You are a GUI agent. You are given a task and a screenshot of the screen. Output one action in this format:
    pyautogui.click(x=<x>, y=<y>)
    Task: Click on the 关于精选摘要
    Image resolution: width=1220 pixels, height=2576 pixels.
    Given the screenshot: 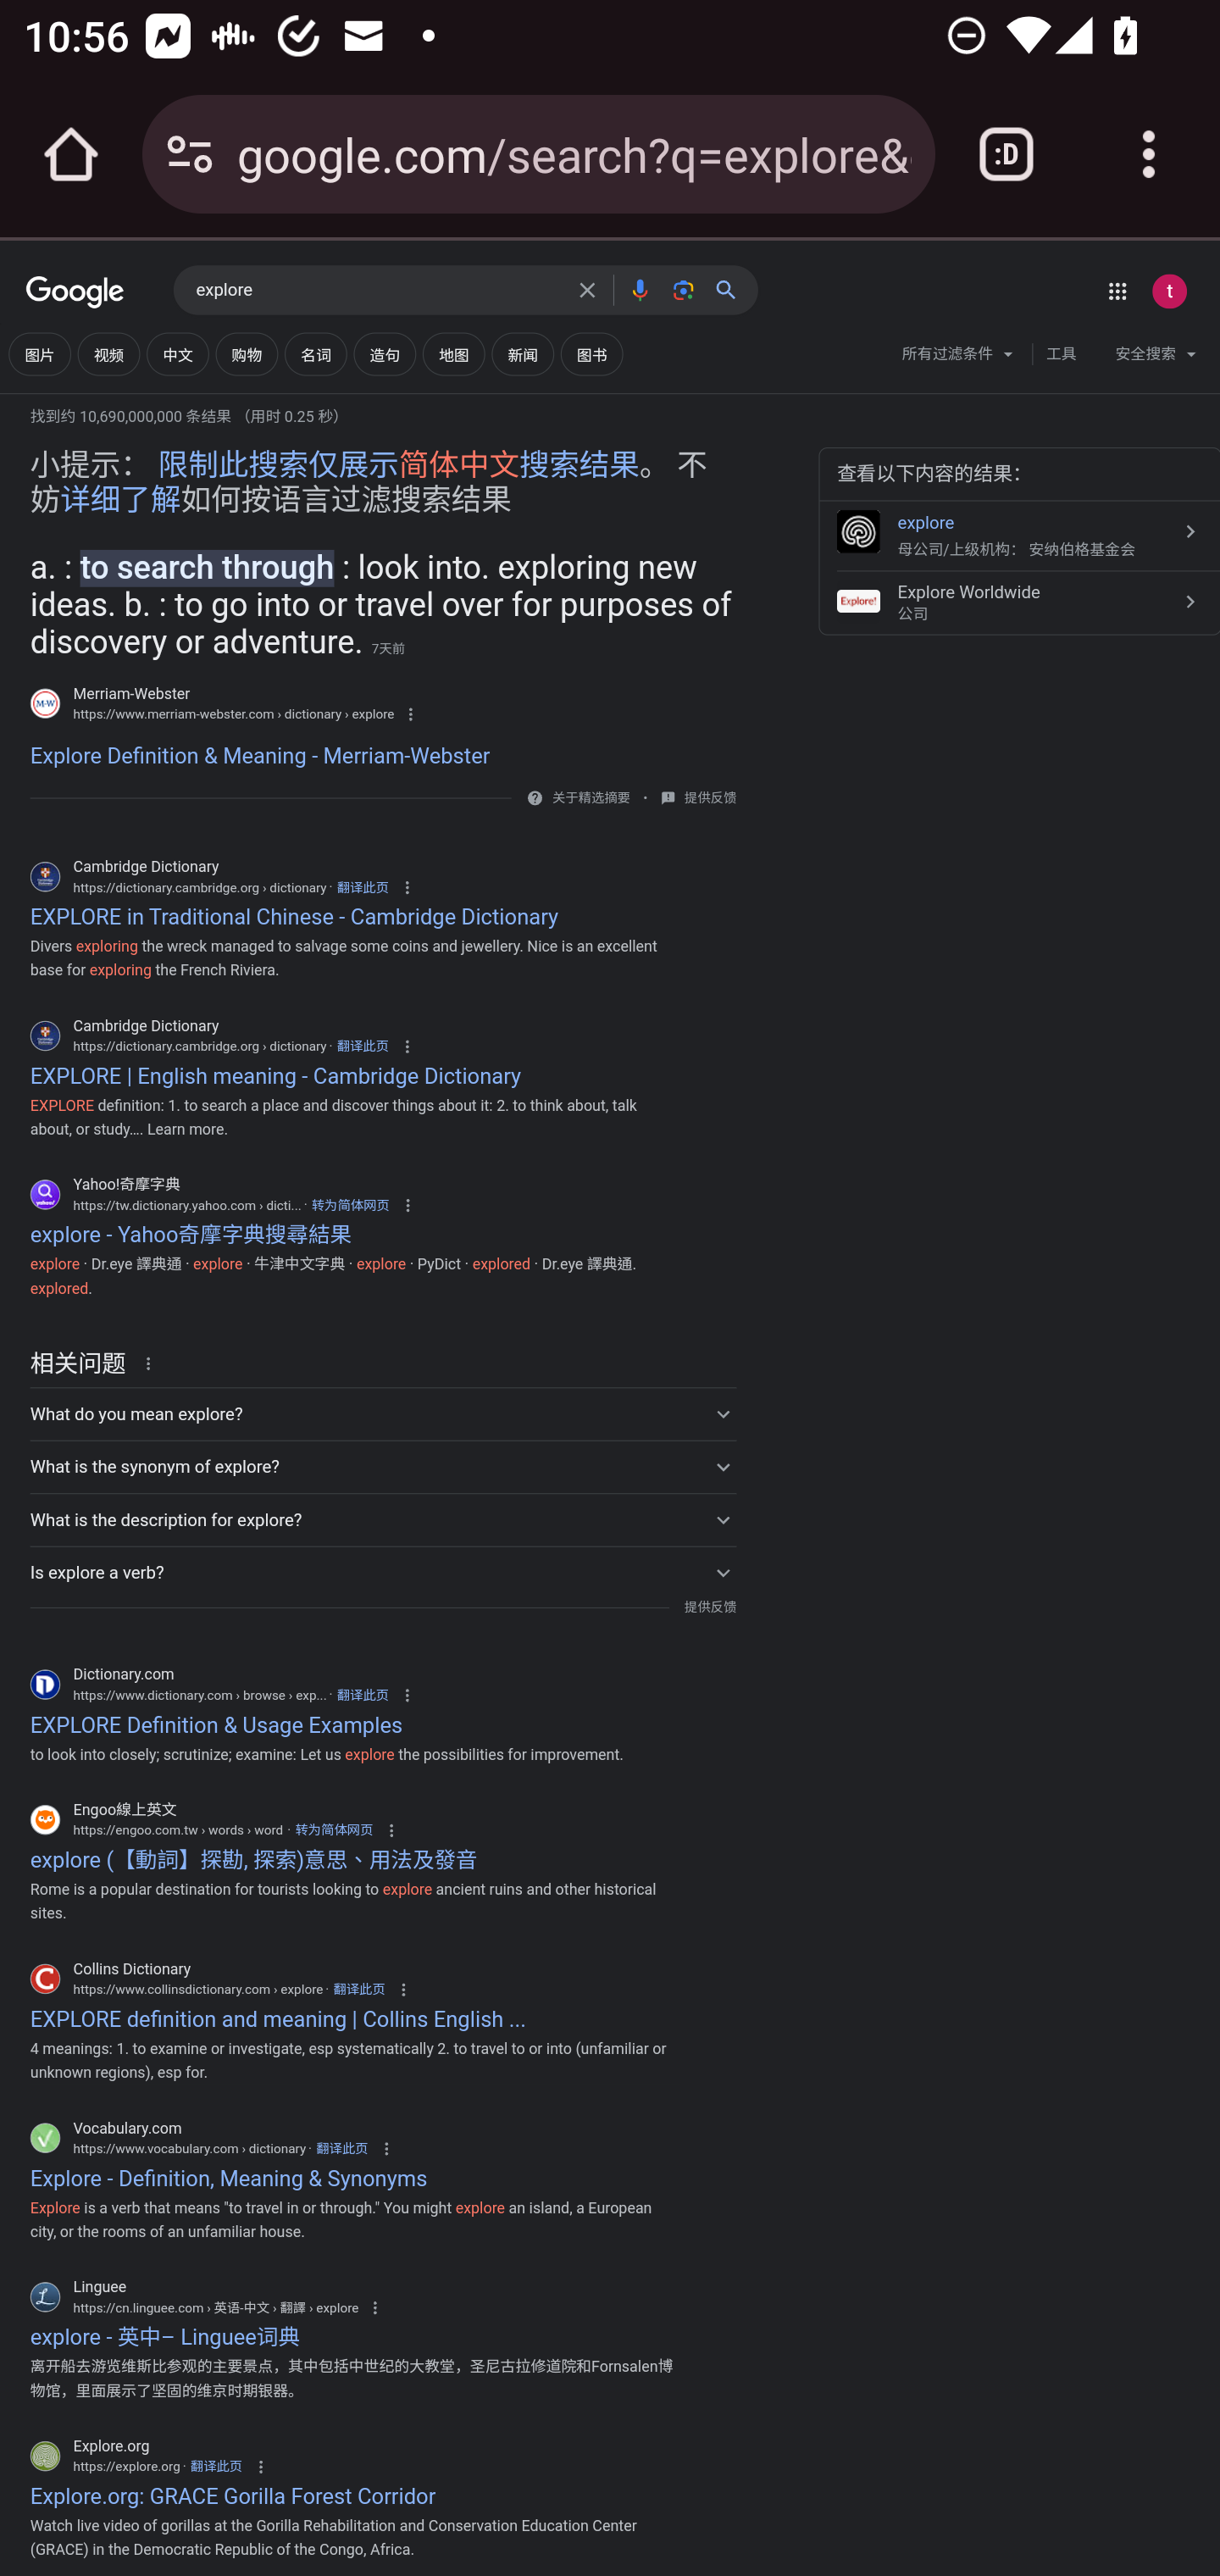 What is the action you would take?
    pyautogui.click(x=590, y=798)
    